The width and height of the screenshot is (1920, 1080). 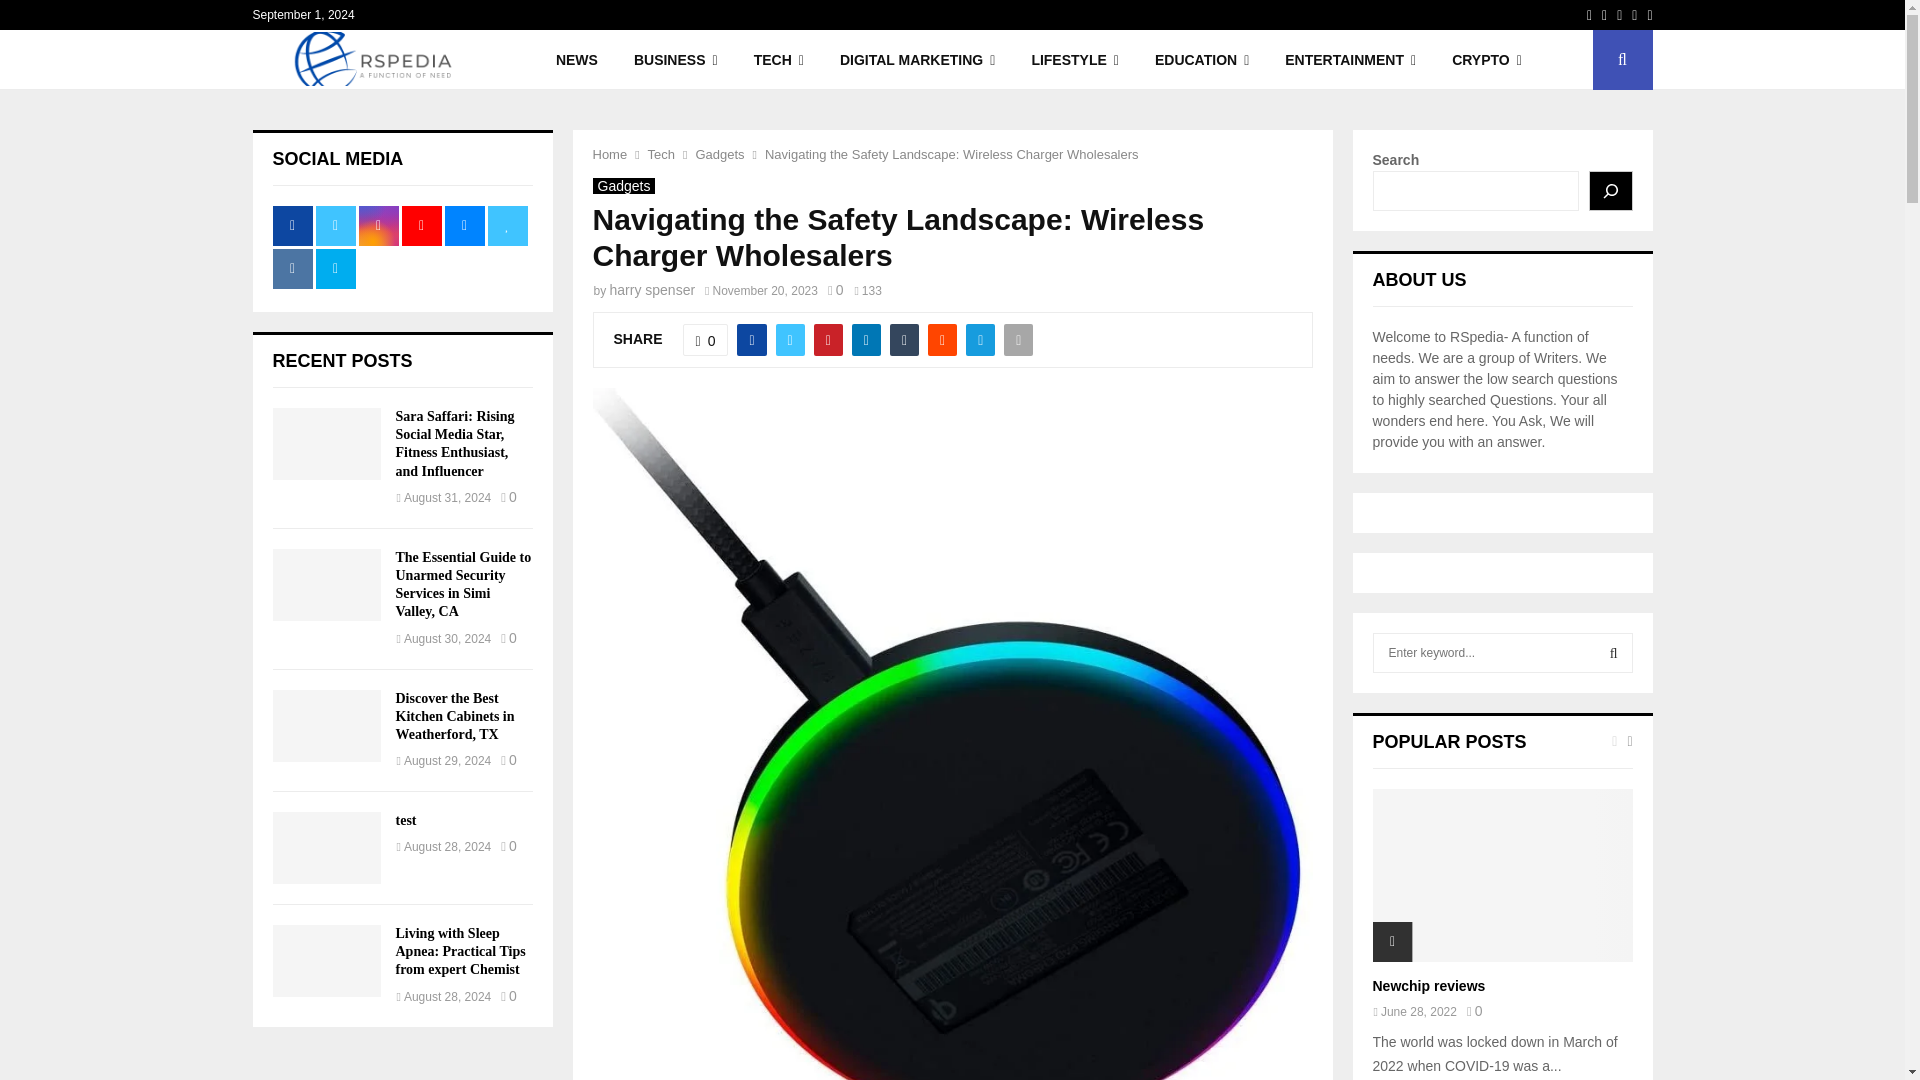 What do you see at coordinates (778, 60) in the screenshot?
I see `TECH` at bounding box center [778, 60].